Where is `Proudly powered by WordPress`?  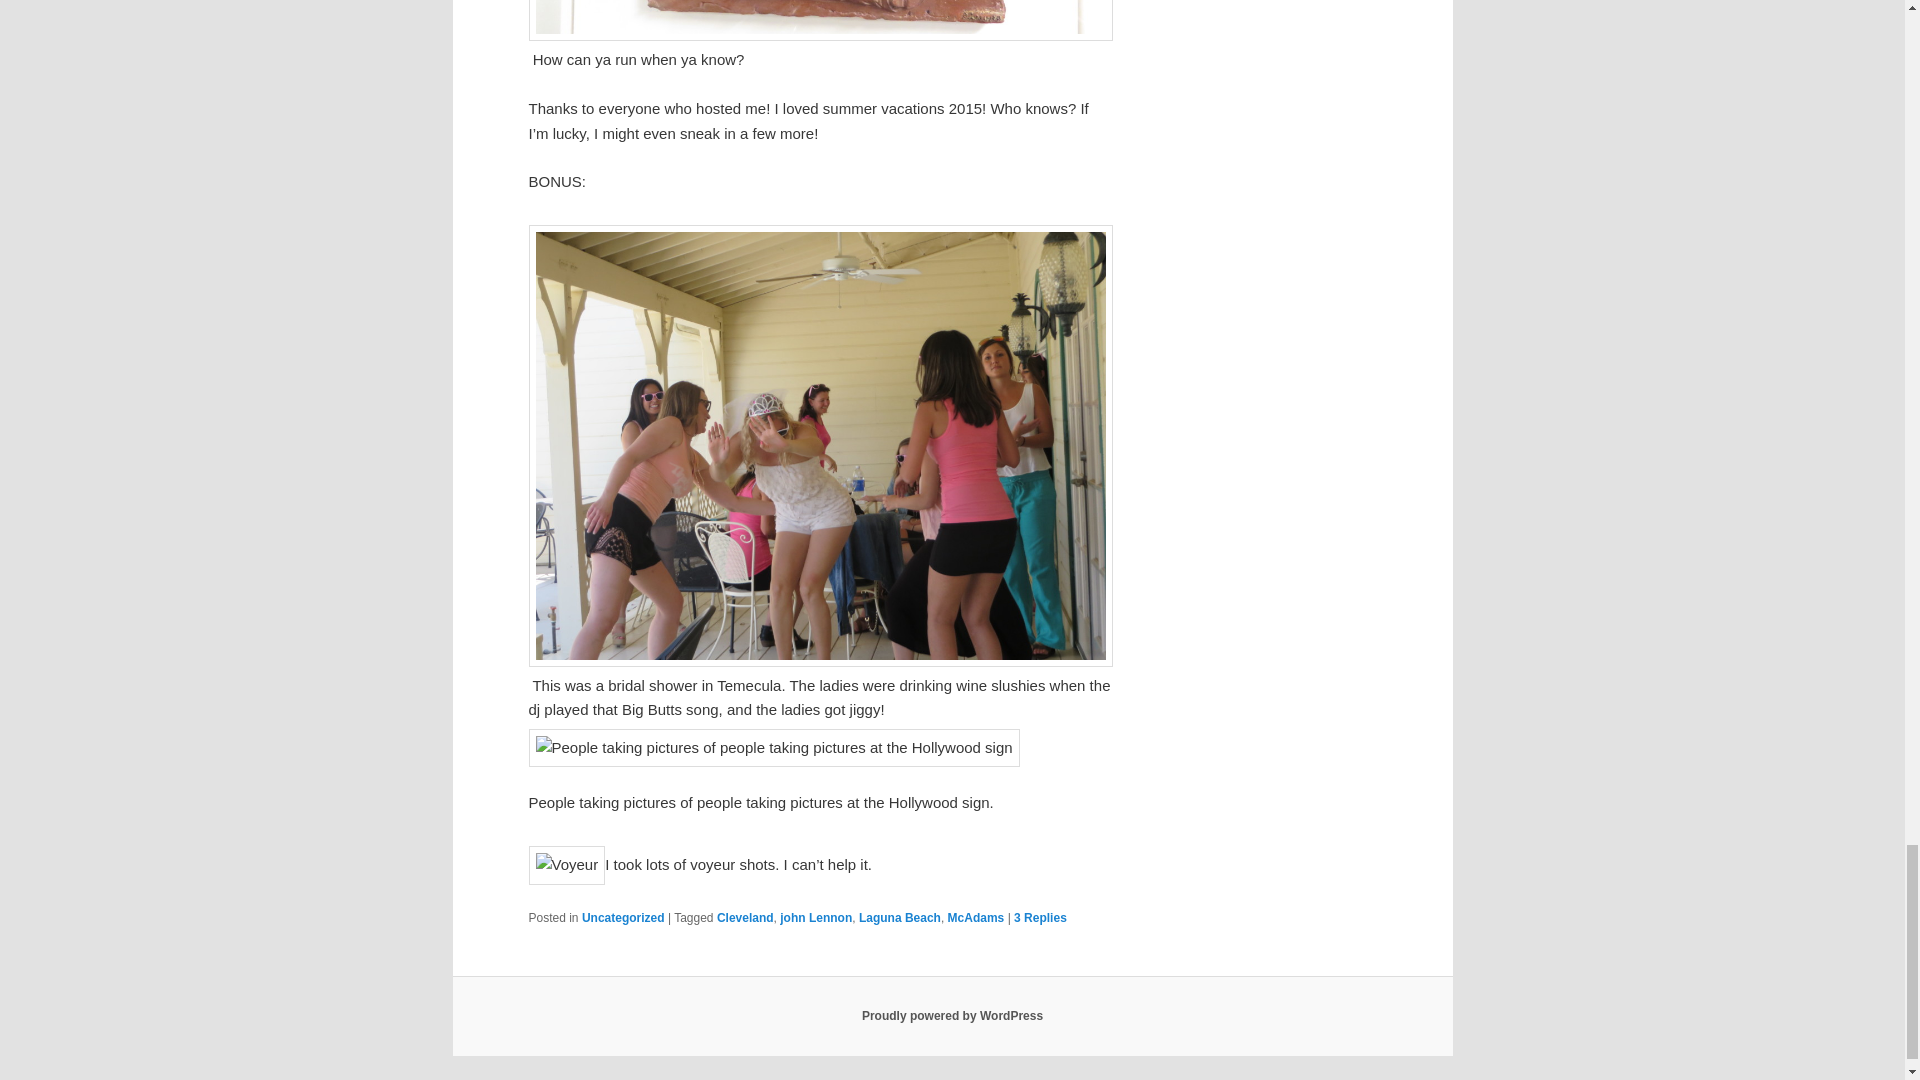
Proudly powered by WordPress is located at coordinates (952, 1015).